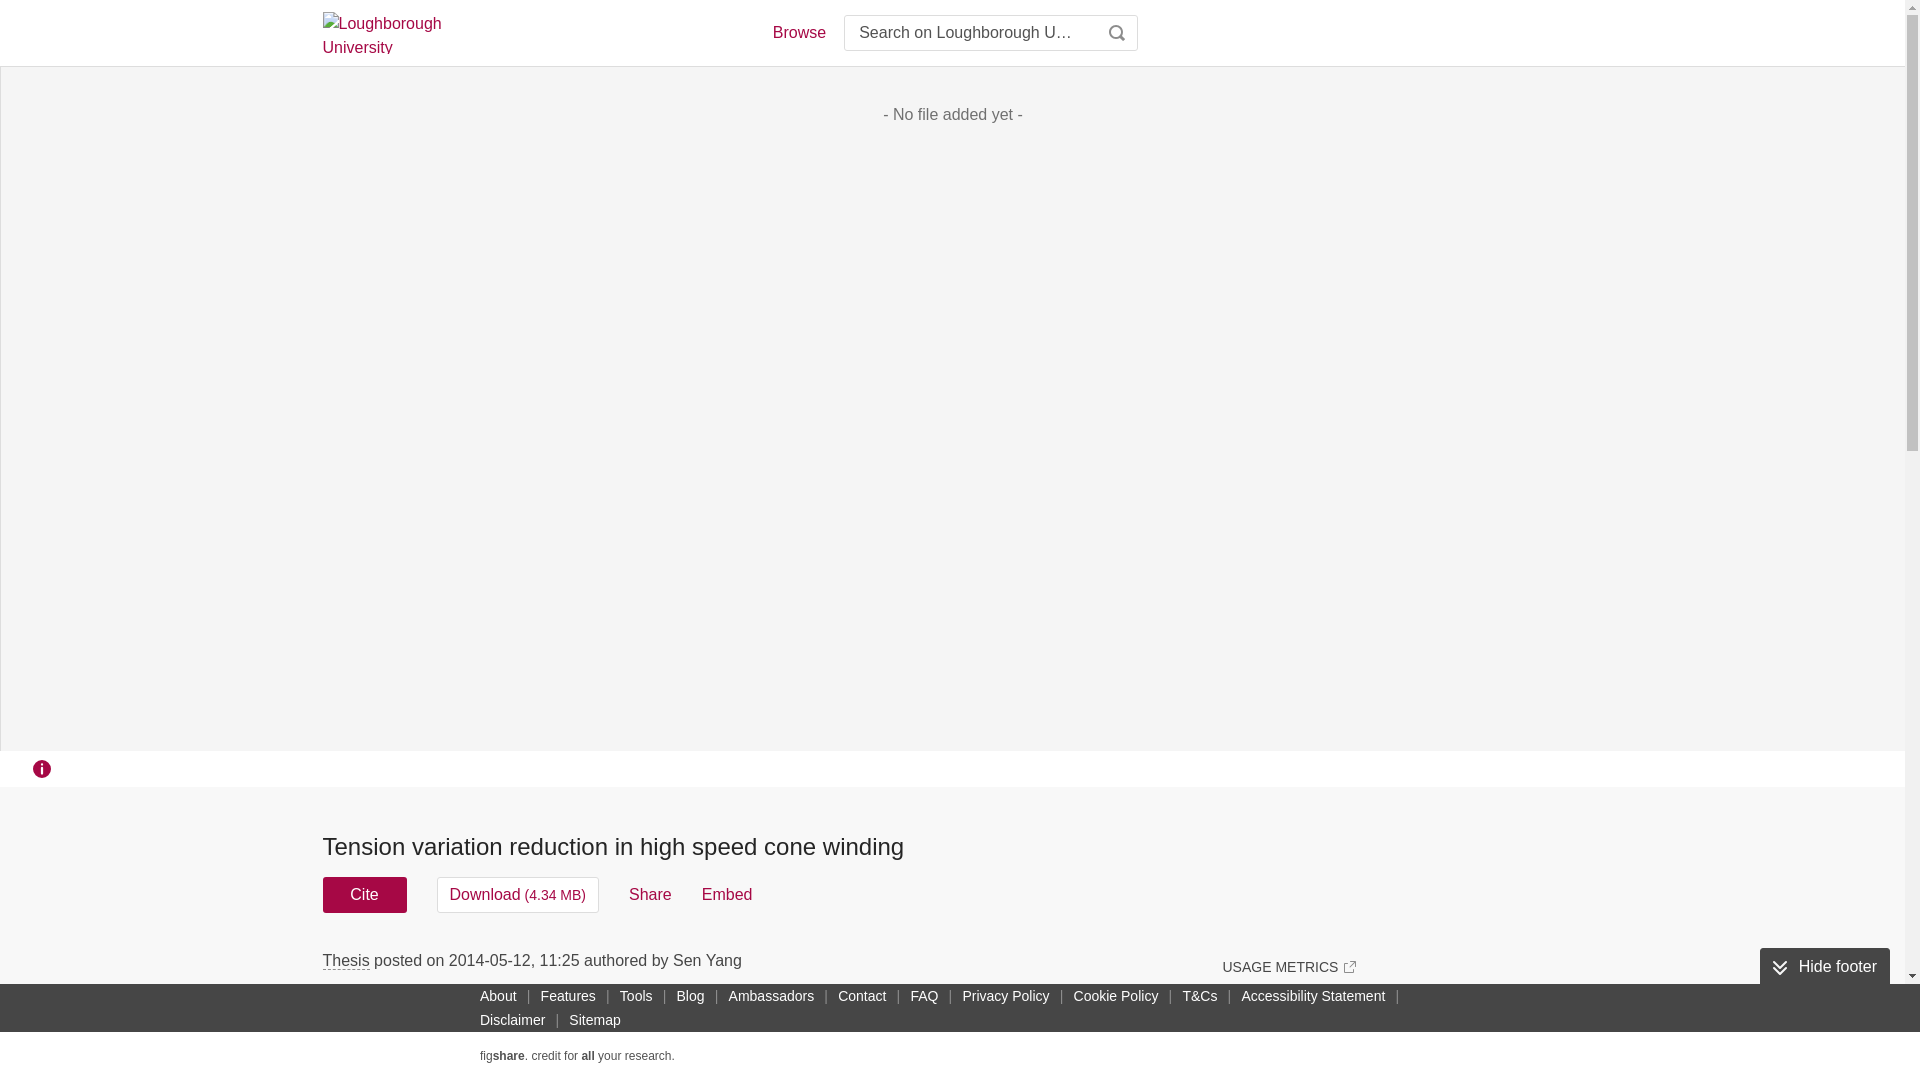 The width and height of the screenshot is (1920, 1080). Describe the element at coordinates (1312, 995) in the screenshot. I see `Accessibility Statement` at that location.